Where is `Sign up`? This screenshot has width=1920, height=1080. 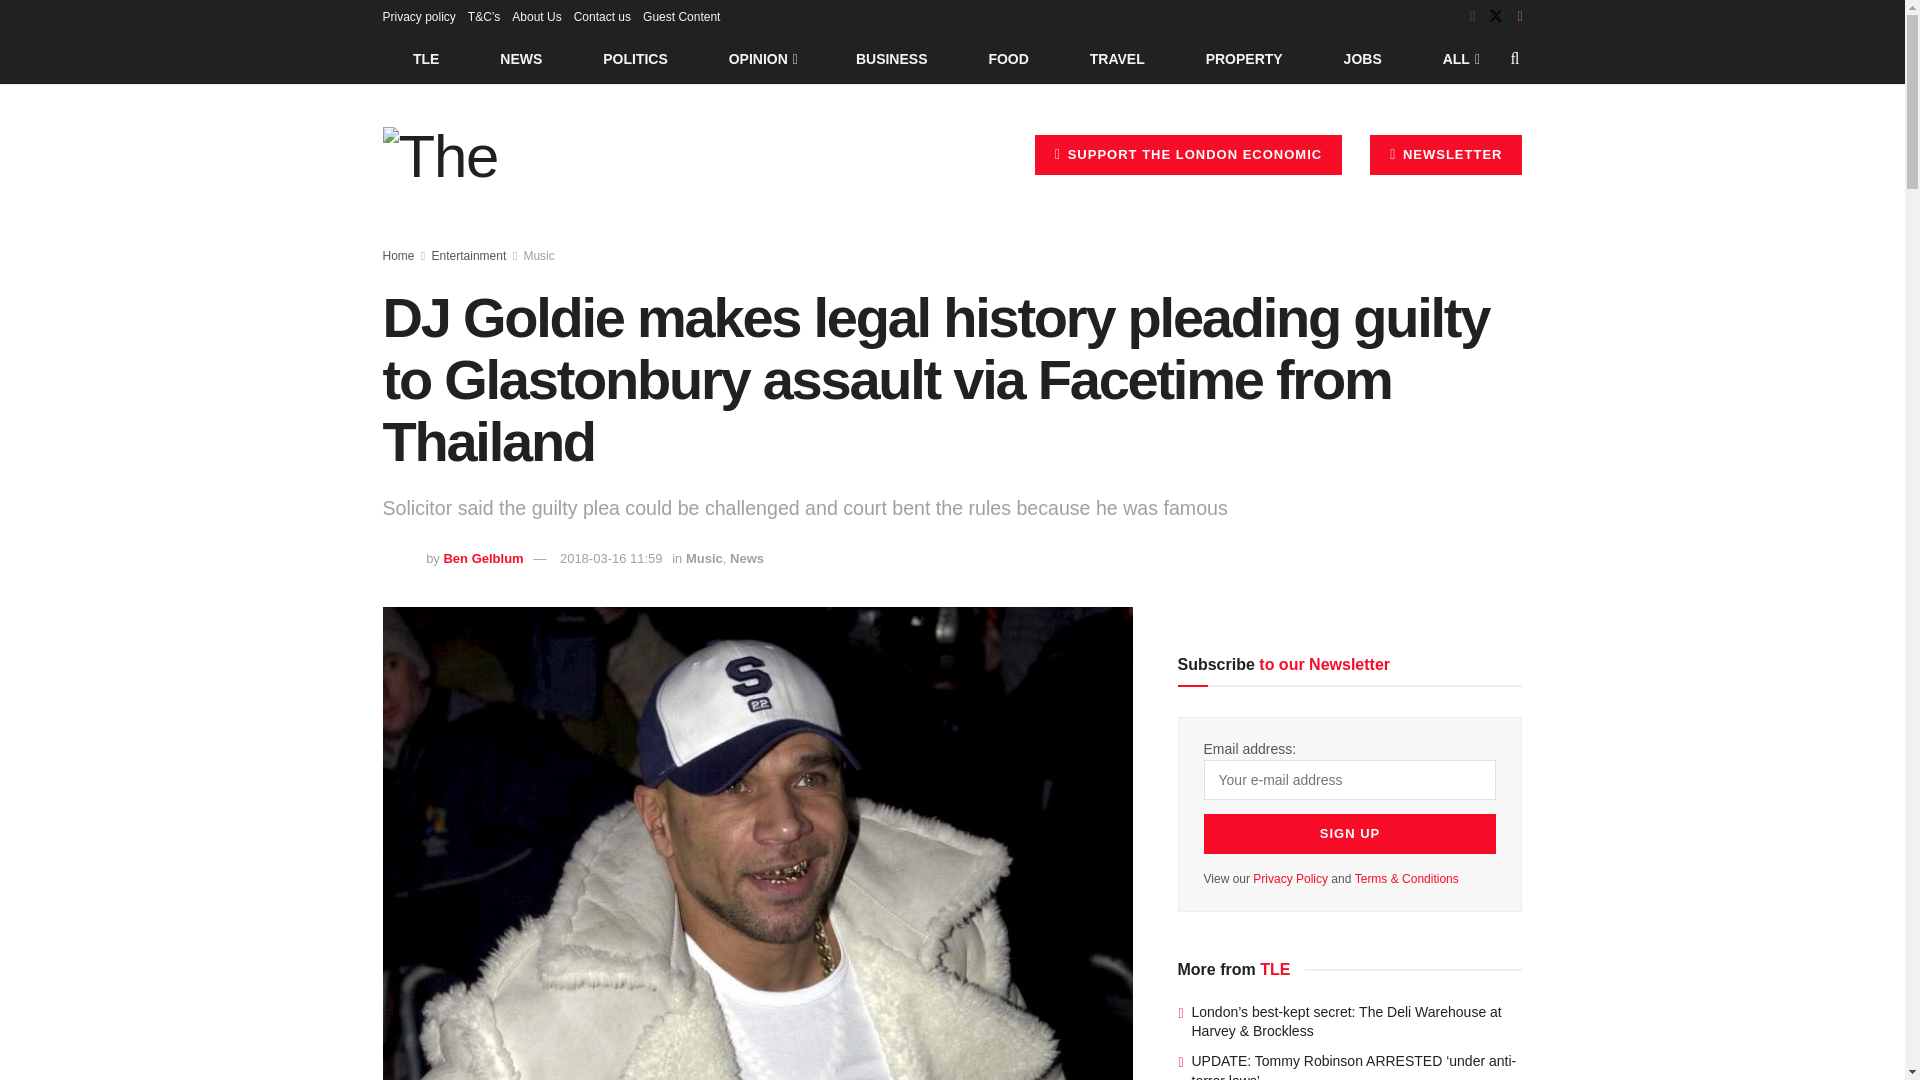 Sign up is located at coordinates (1350, 834).